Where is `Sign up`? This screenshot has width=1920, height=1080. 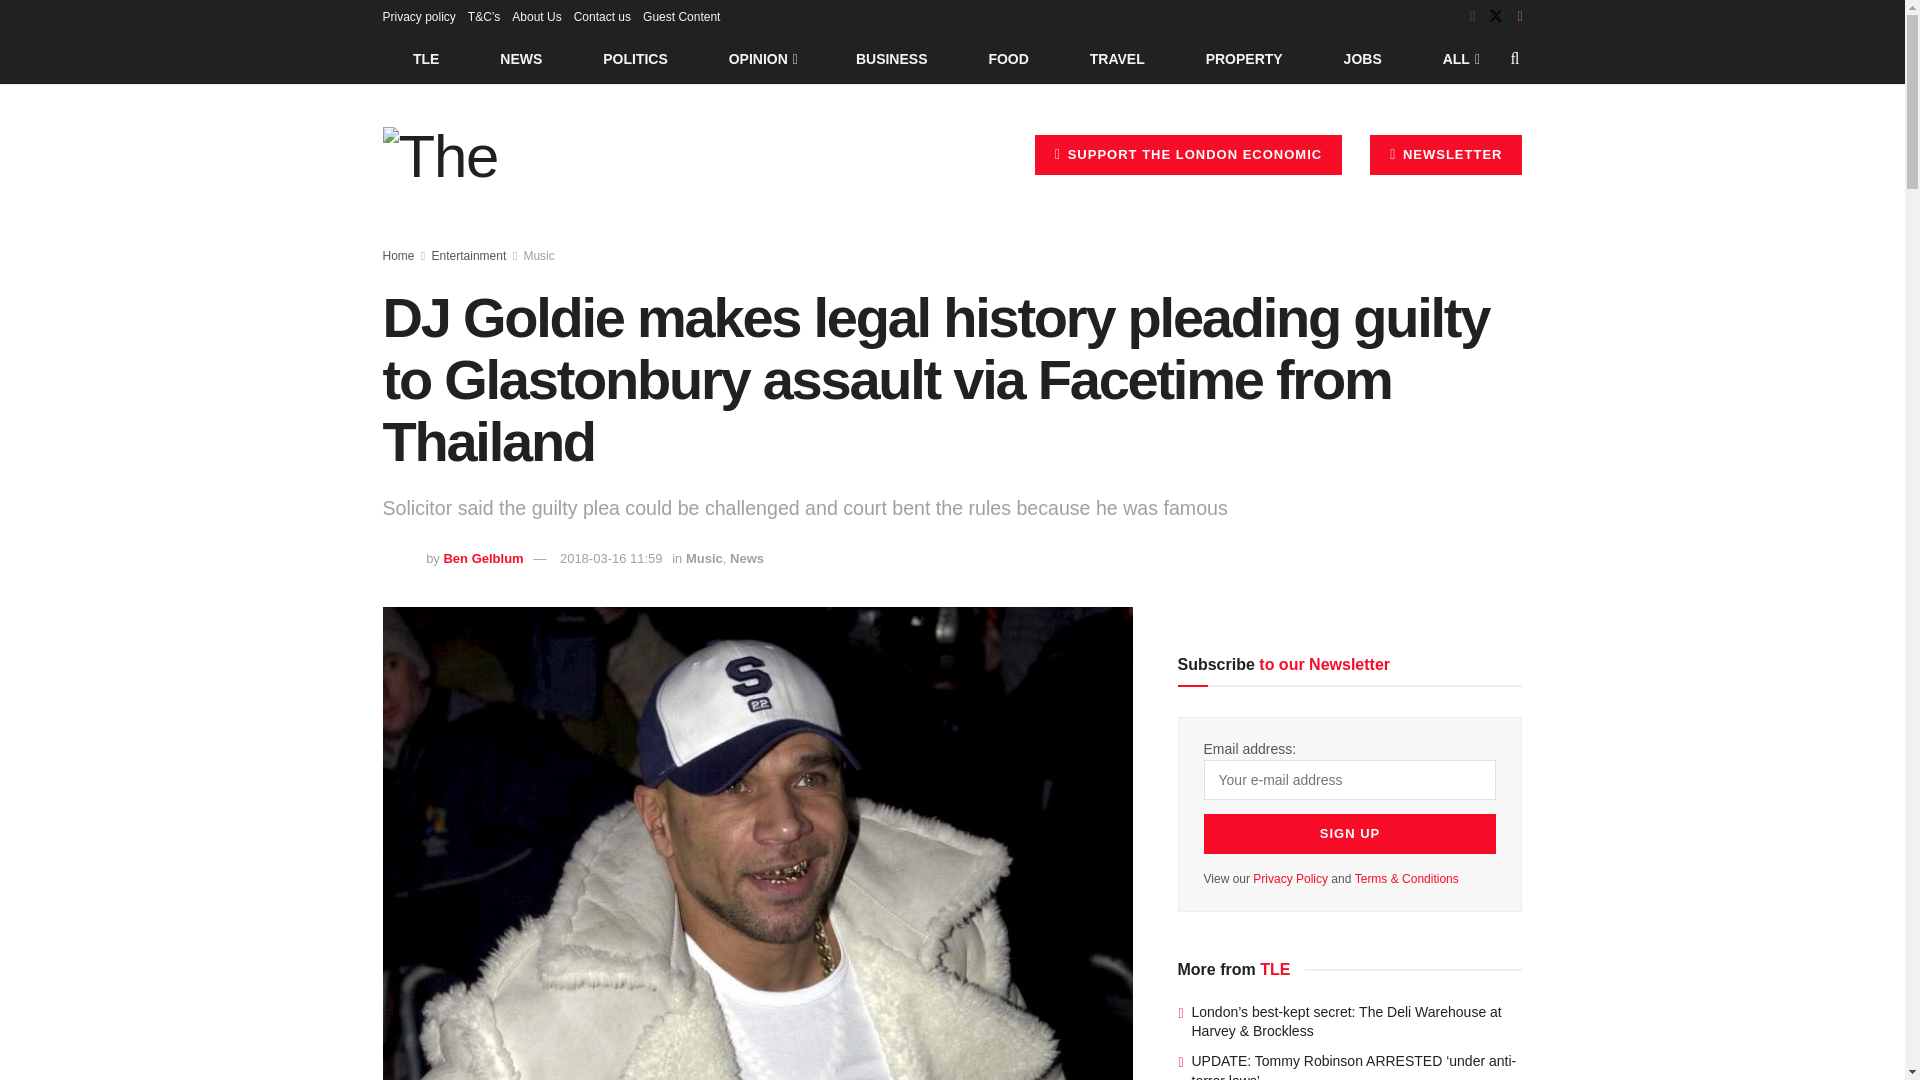 Sign up is located at coordinates (1350, 834).